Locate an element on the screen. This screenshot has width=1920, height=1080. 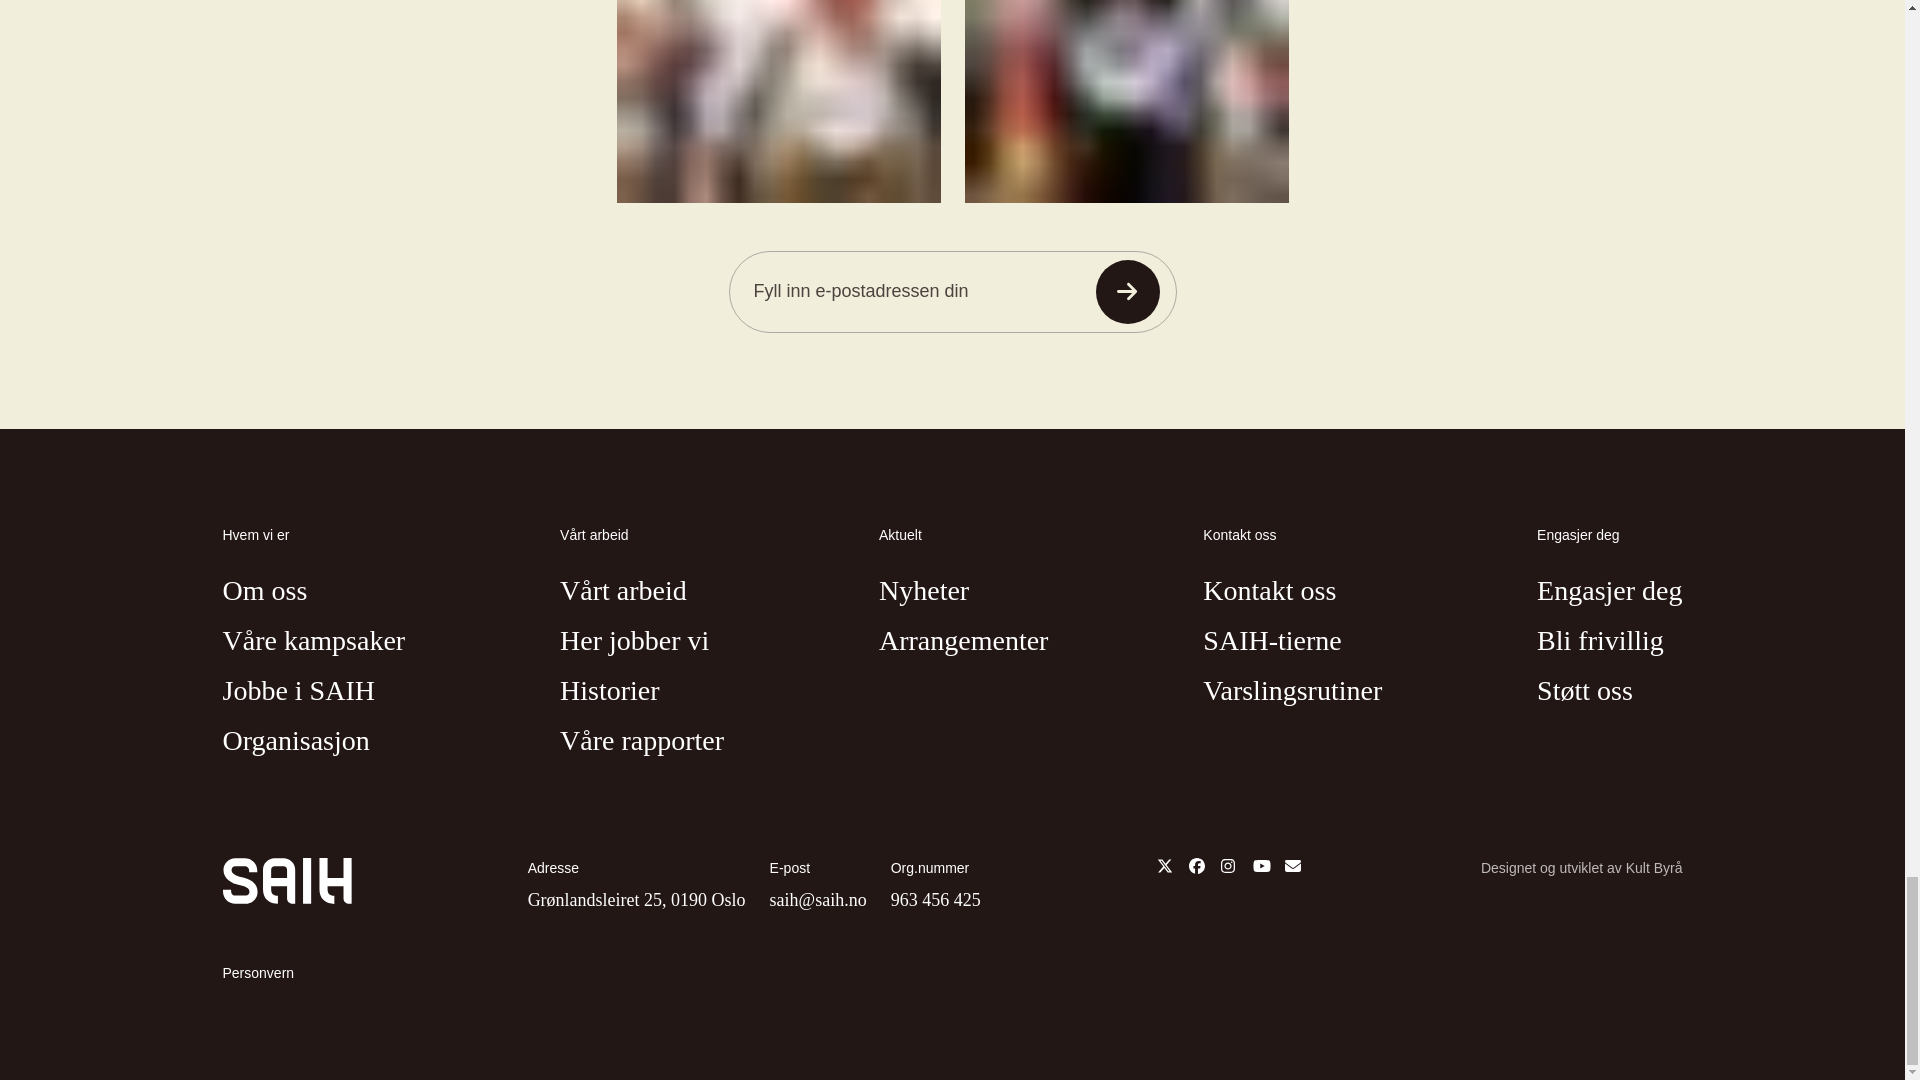
Engasjer deg is located at coordinates (1609, 591).